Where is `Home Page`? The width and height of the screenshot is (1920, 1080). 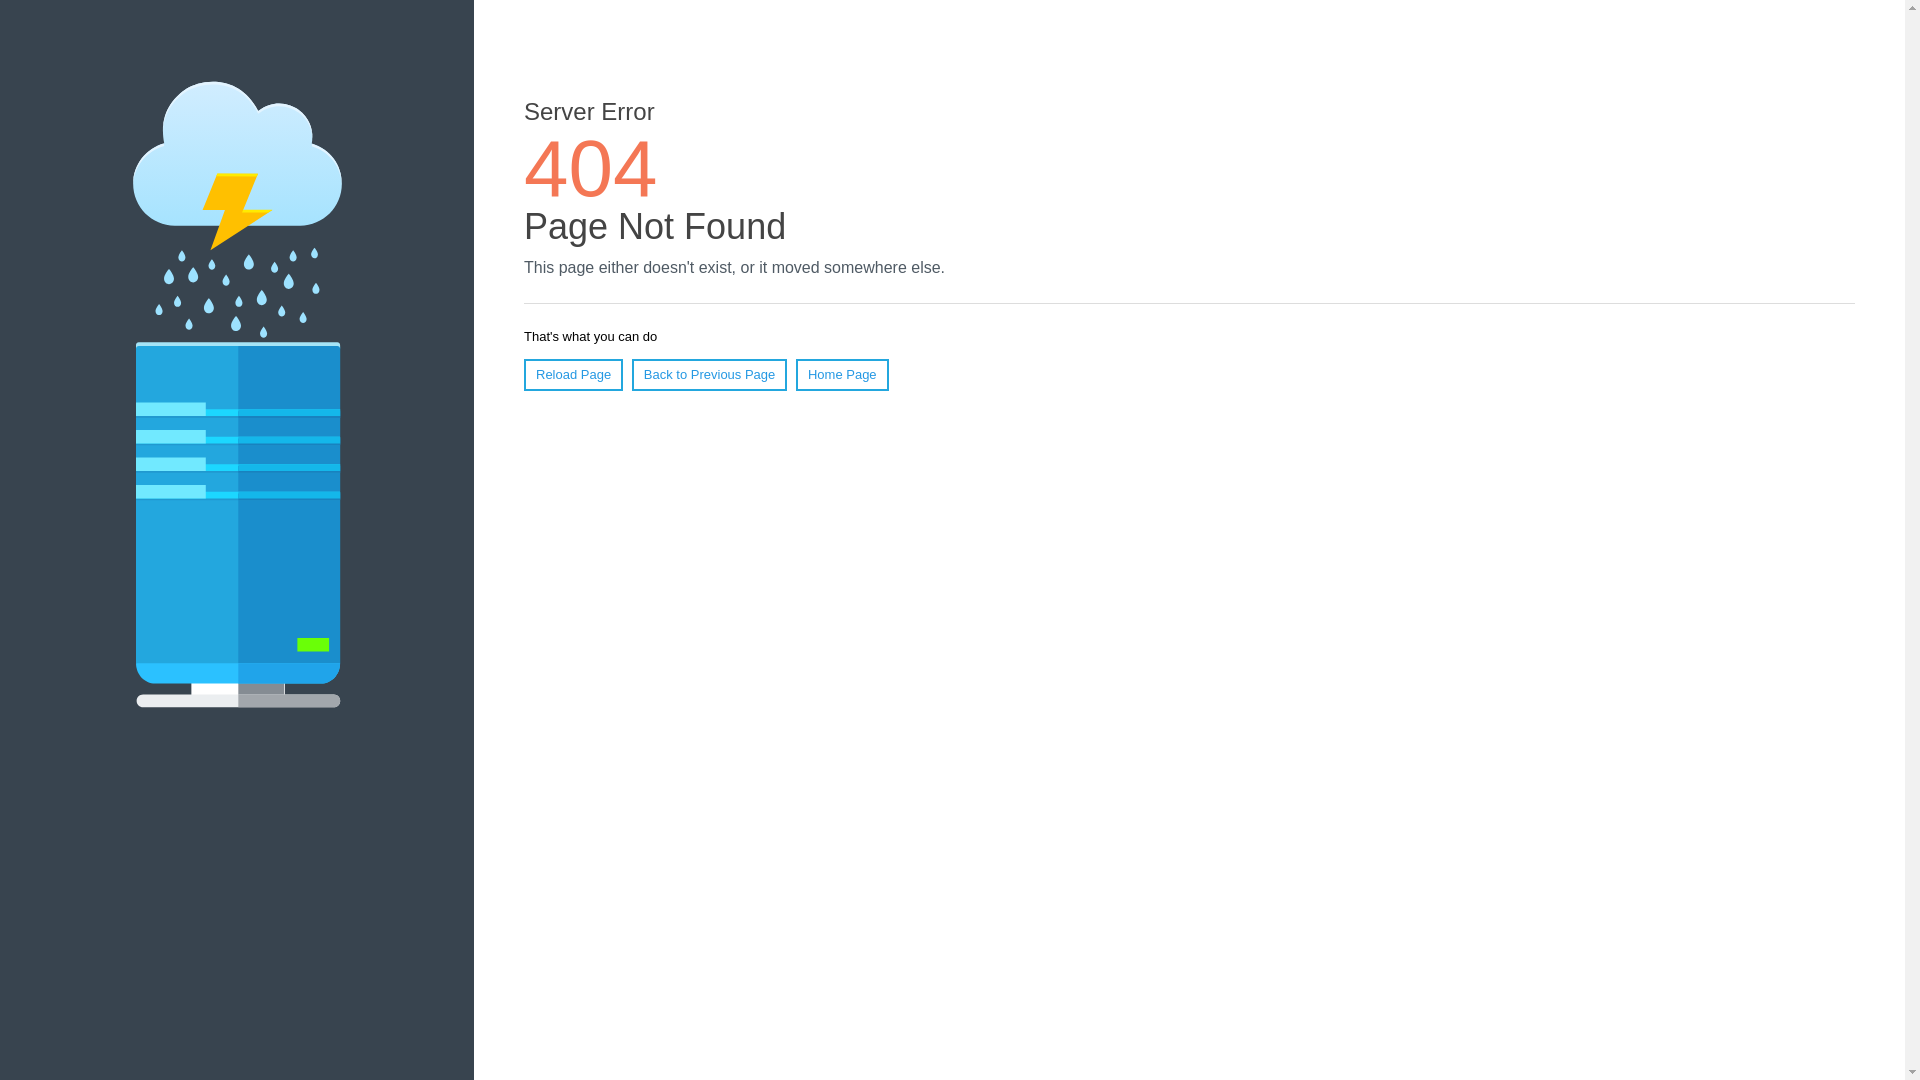
Home Page is located at coordinates (842, 375).